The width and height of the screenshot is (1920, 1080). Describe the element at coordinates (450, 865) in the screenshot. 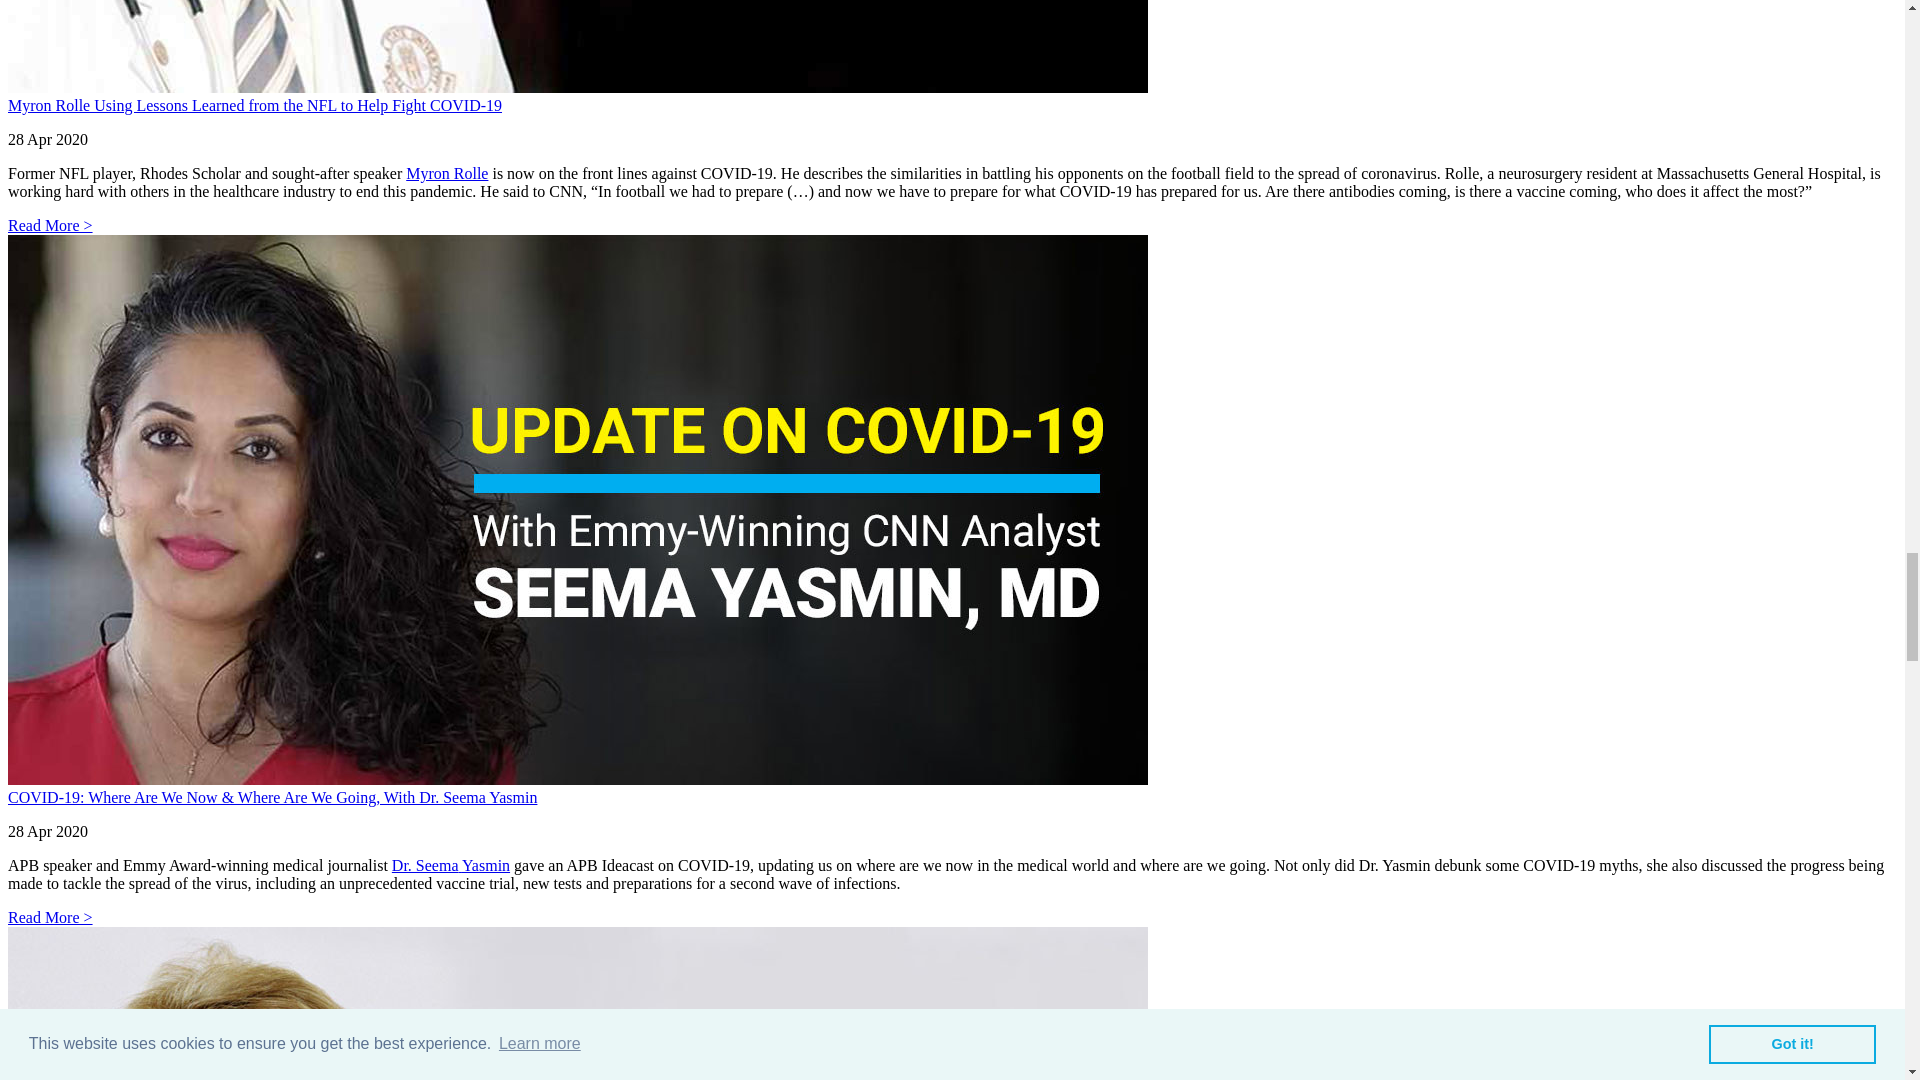

I see `Seema Yasmin, MD` at that location.